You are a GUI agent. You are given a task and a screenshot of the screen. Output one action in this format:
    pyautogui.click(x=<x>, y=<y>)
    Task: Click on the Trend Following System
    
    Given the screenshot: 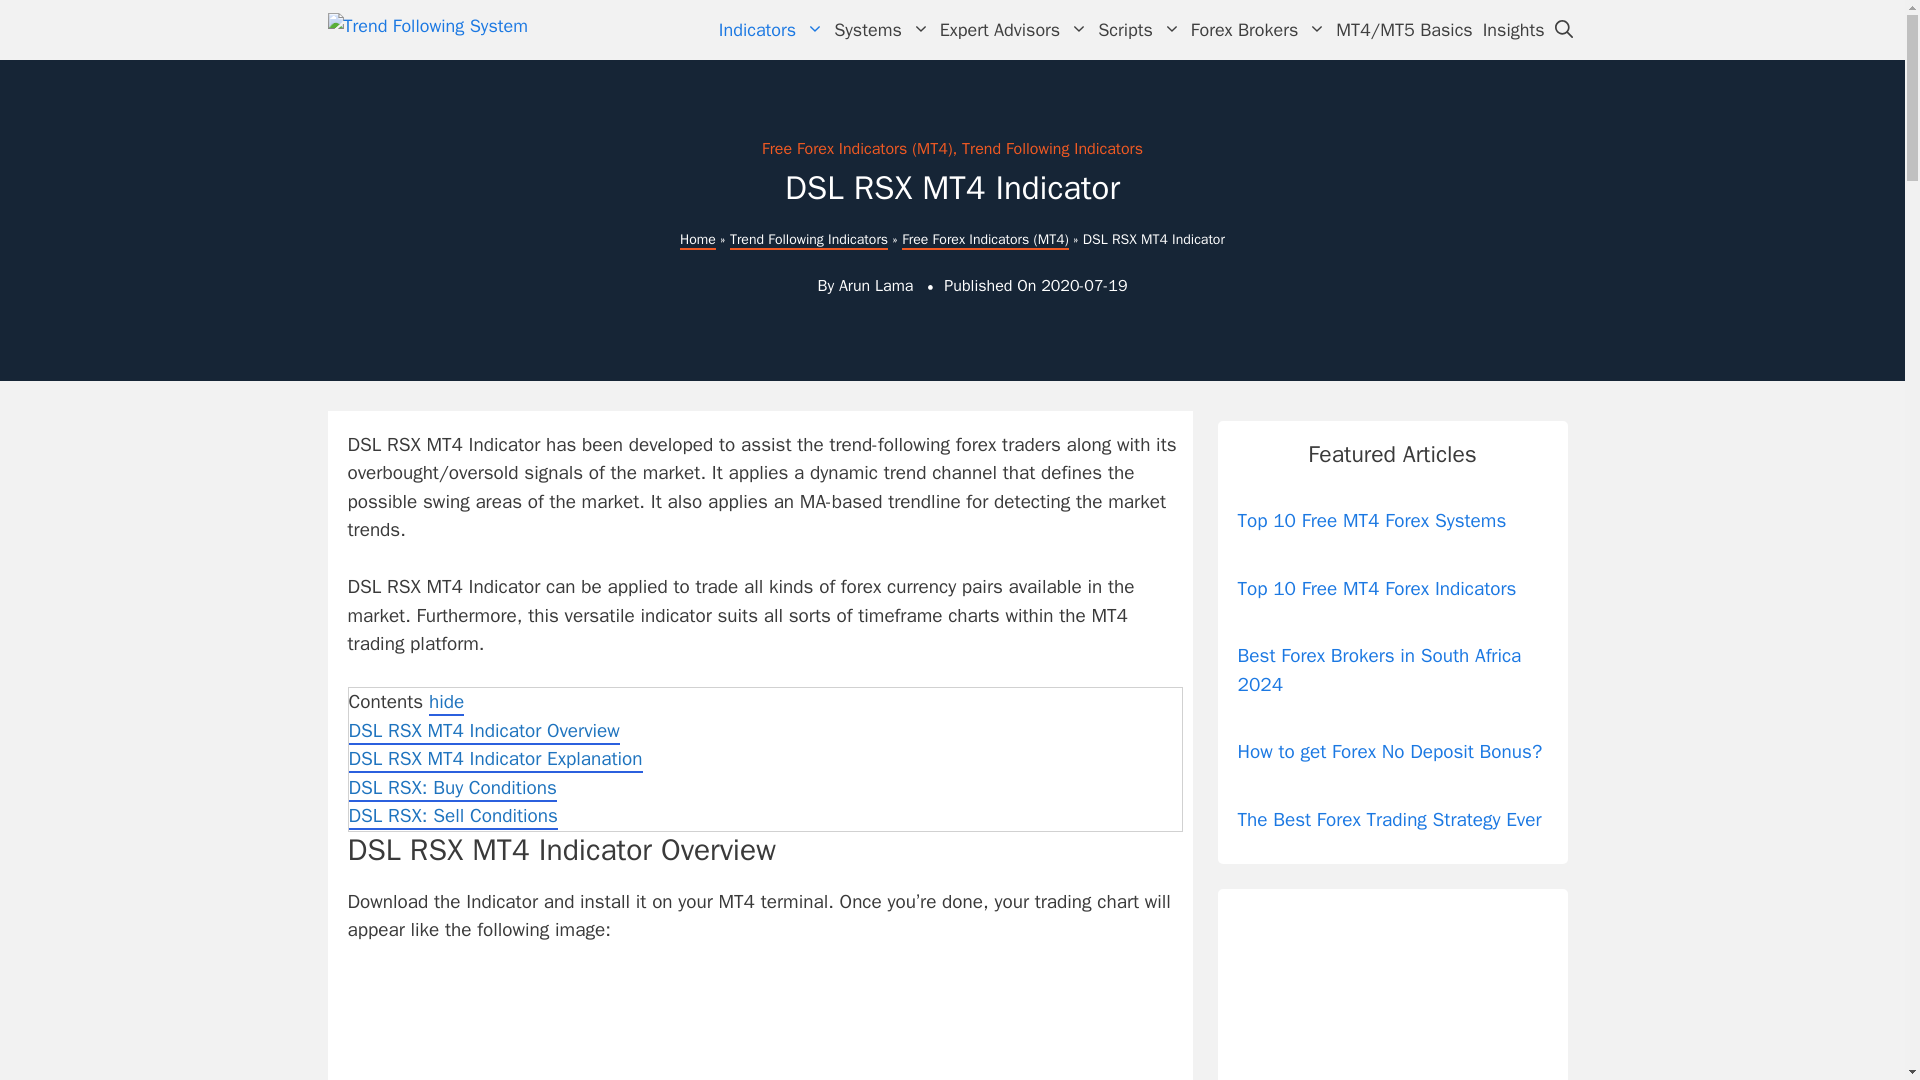 What is the action you would take?
    pyautogui.click(x=438, y=30)
    